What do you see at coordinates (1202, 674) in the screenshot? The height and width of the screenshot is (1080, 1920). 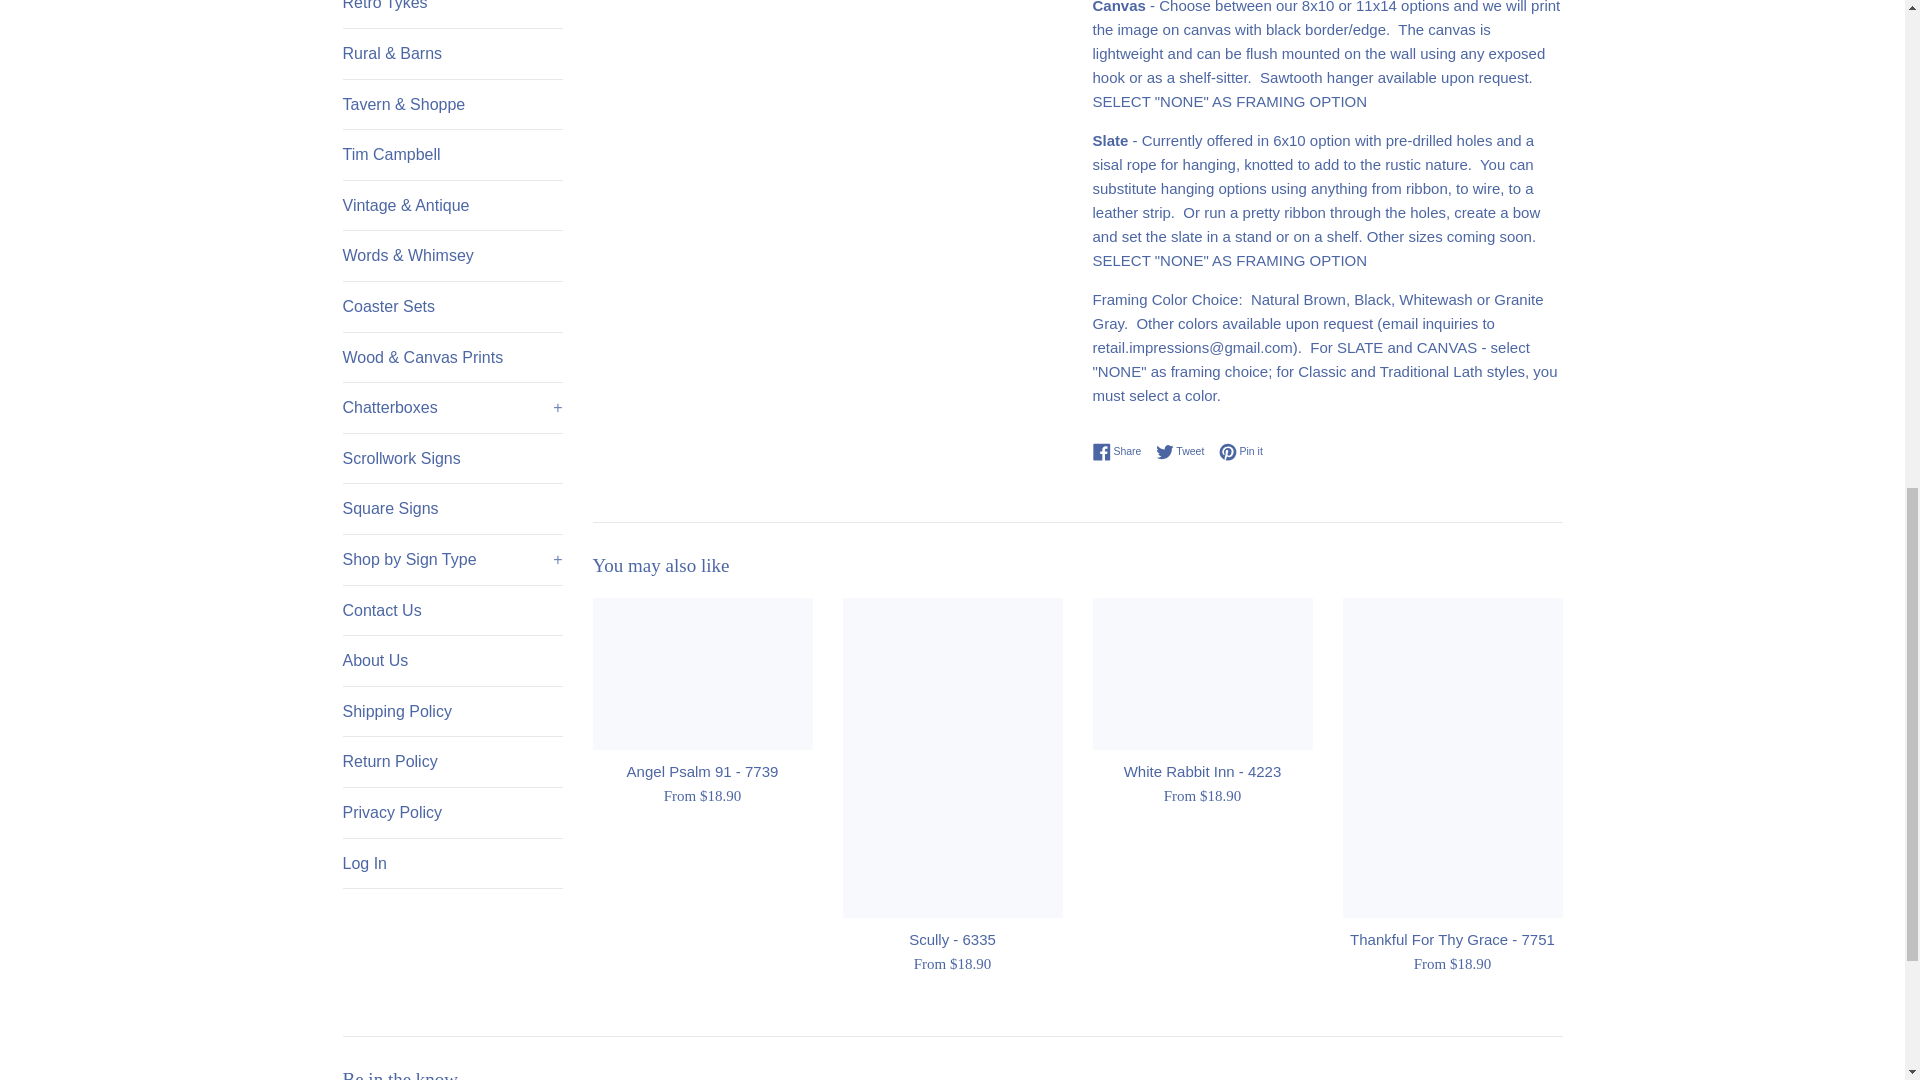 I see `White Rabbit Inn - 4223` at bounding box center [1202, 674].